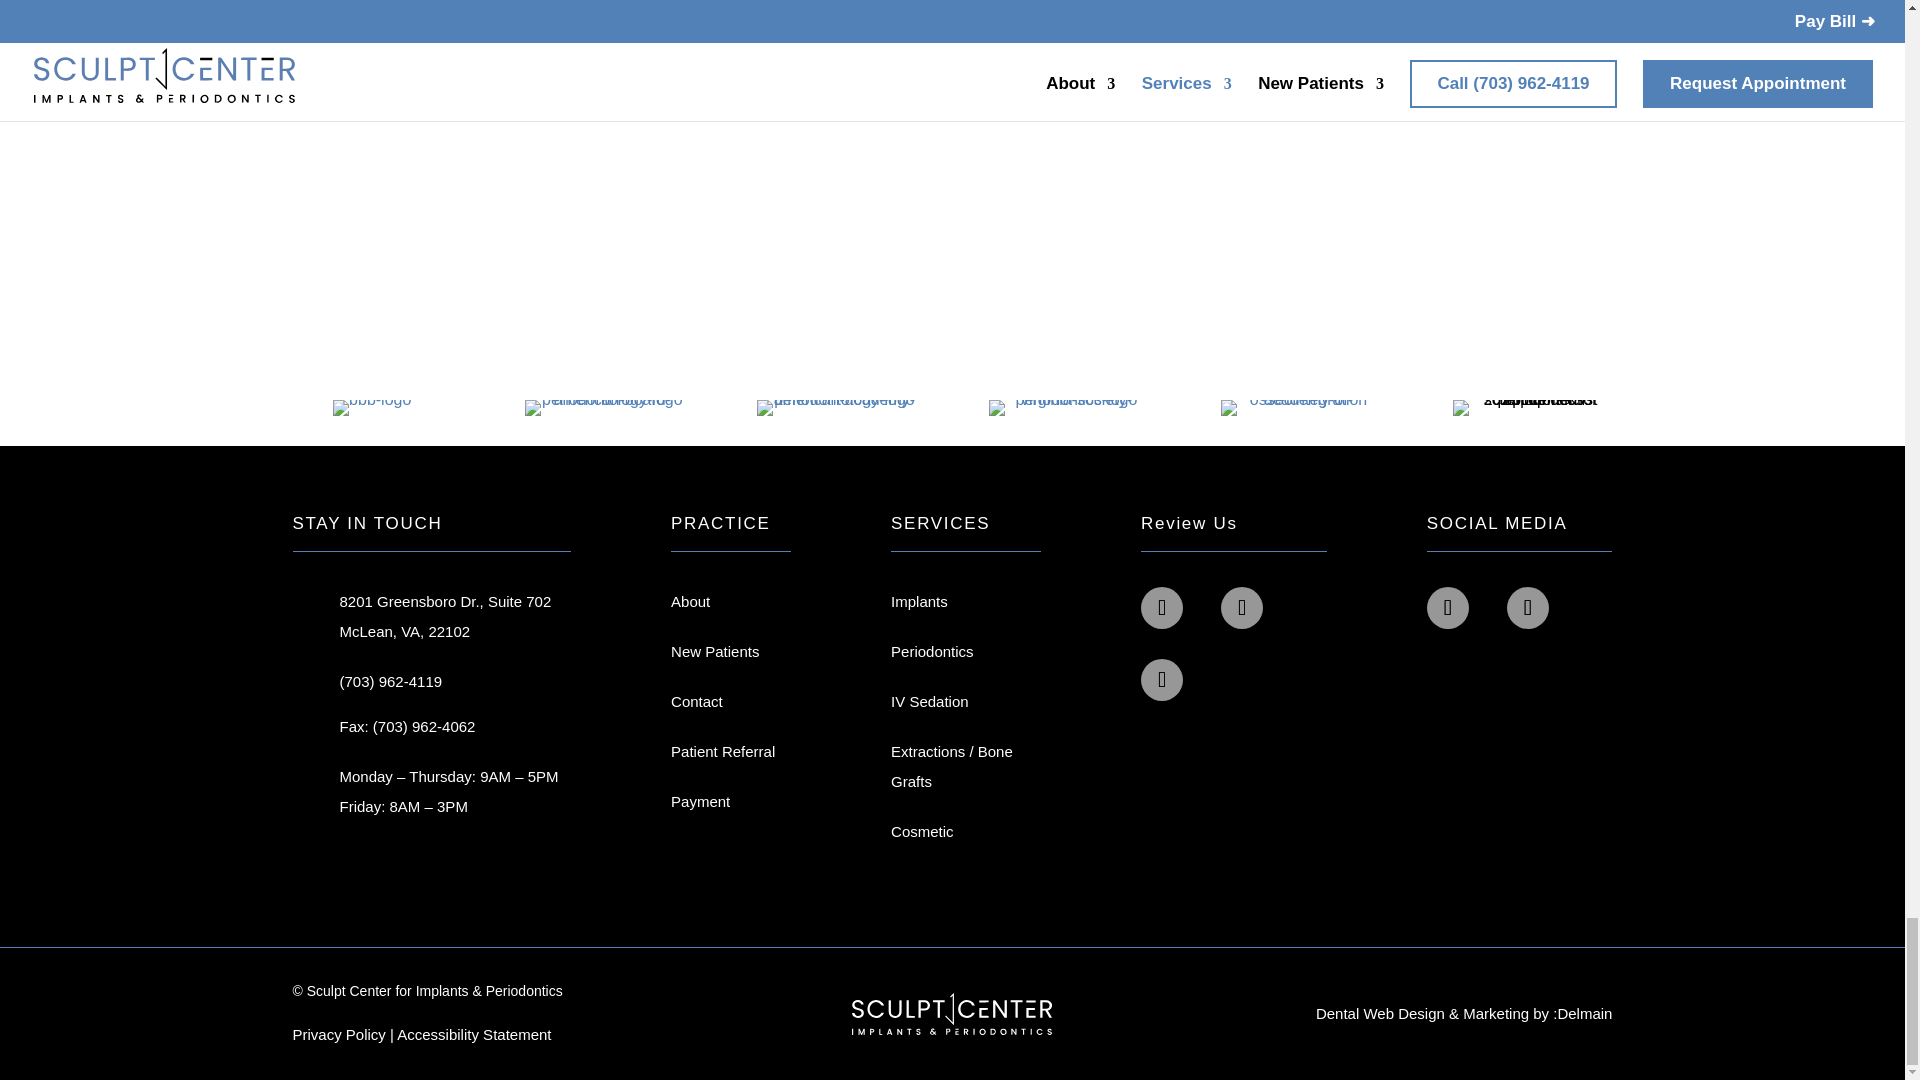  Describe the element at coordinates (371, 407) in the screenshot. I see `bbb-logo` at that location.